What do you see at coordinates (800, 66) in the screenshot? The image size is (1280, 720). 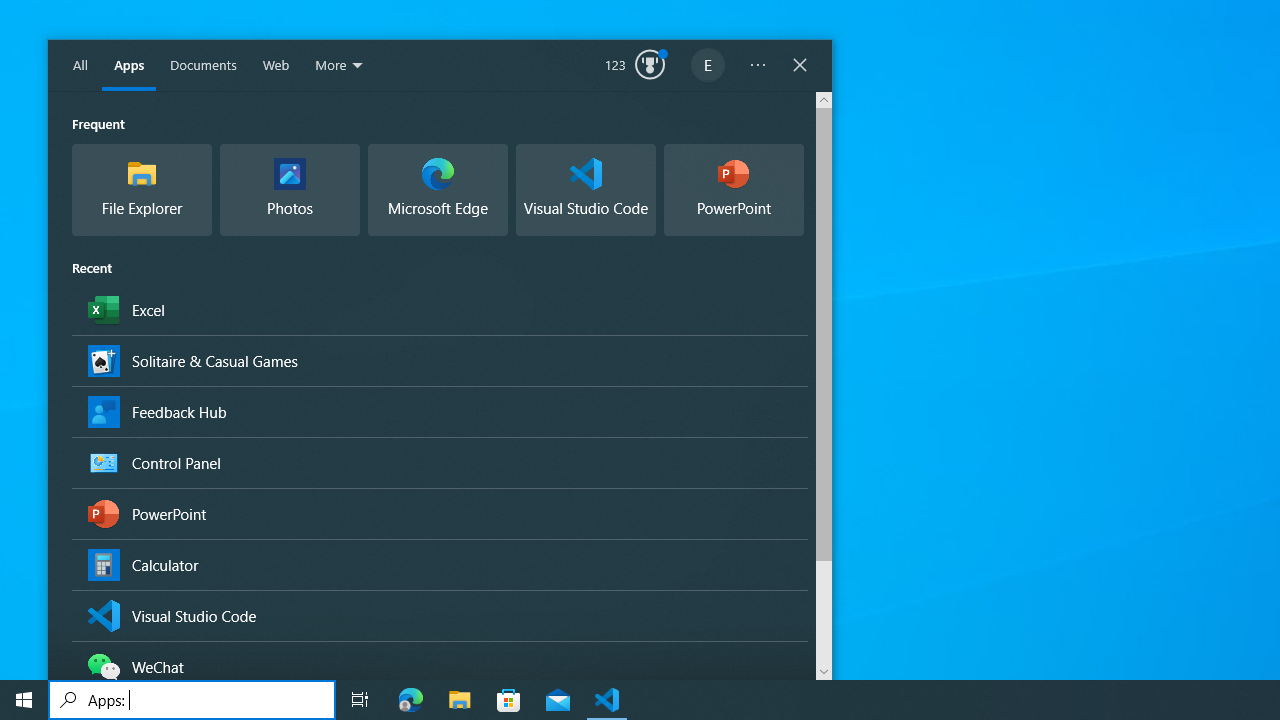 I see `Close Windows Search` at bounding box center [800, 66].